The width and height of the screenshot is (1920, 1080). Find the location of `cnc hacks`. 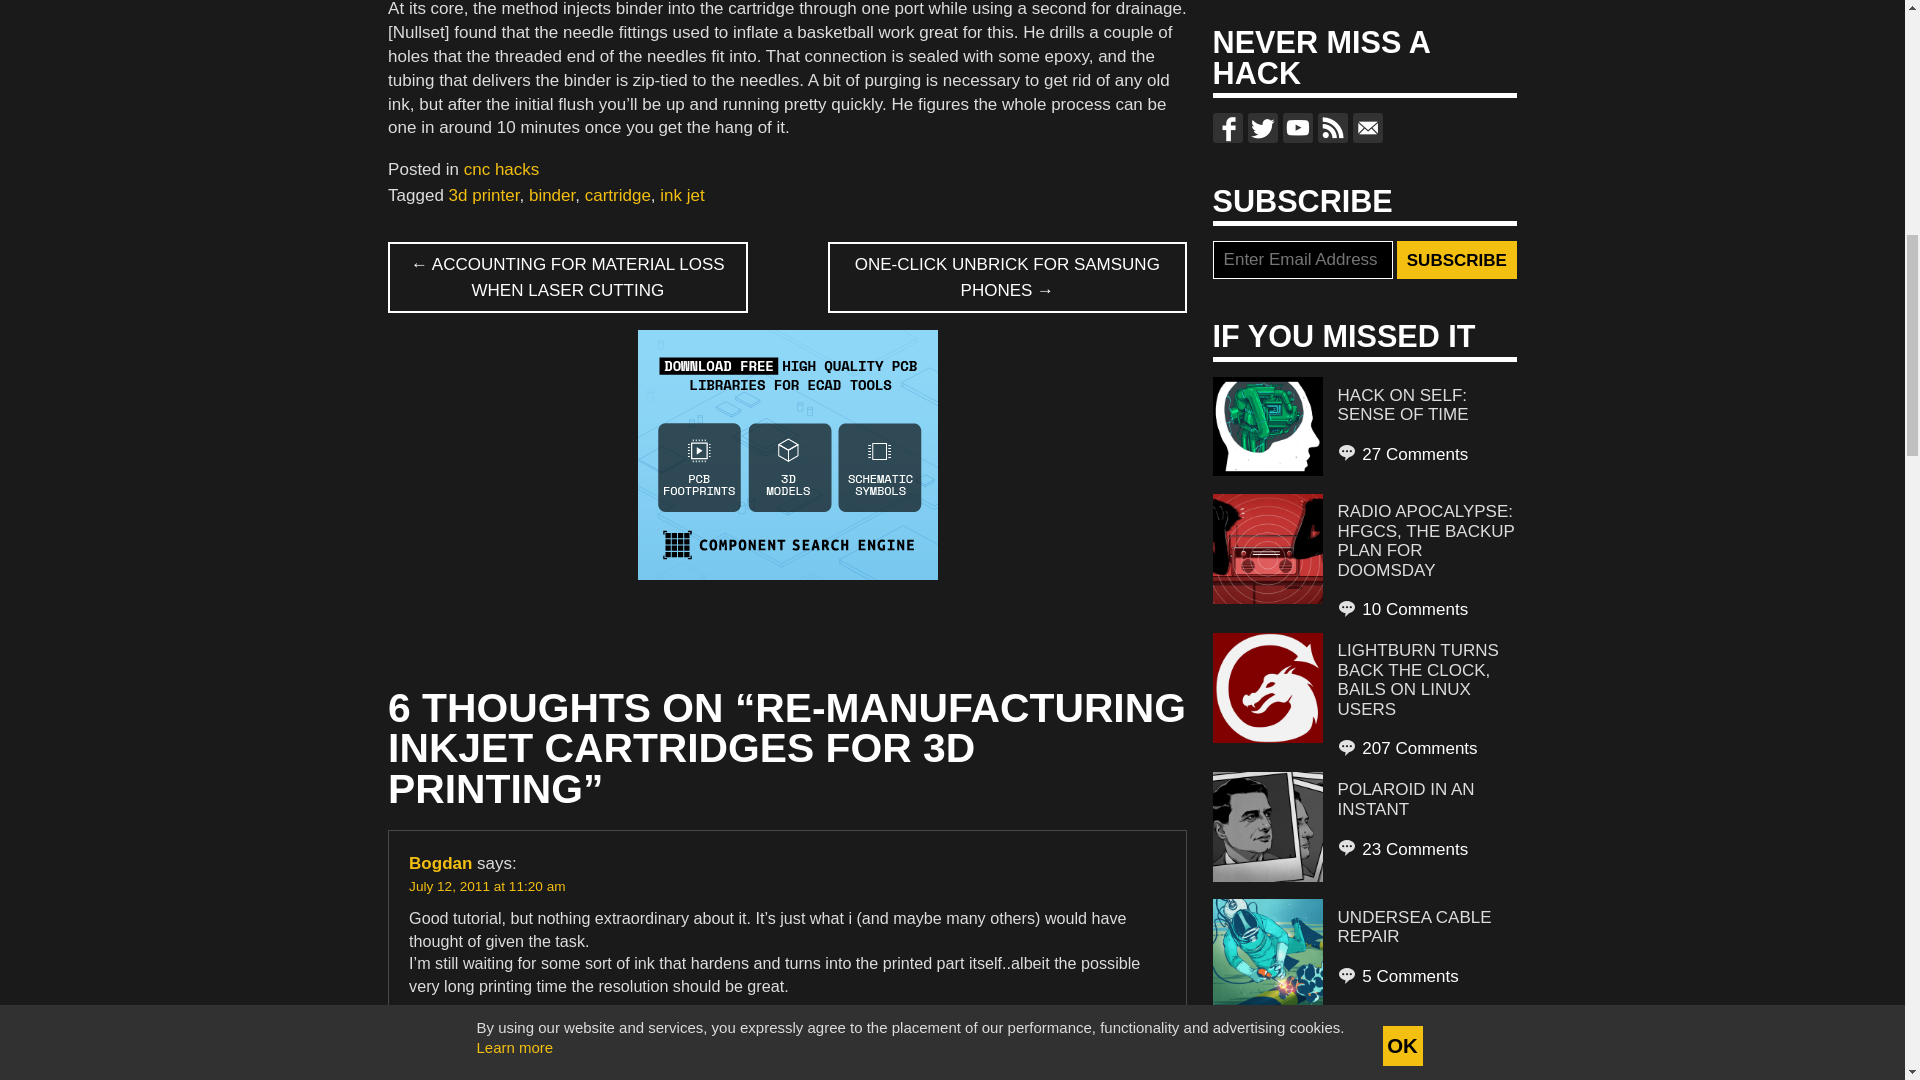

cnc hacks is located at coordinates (502, 169).